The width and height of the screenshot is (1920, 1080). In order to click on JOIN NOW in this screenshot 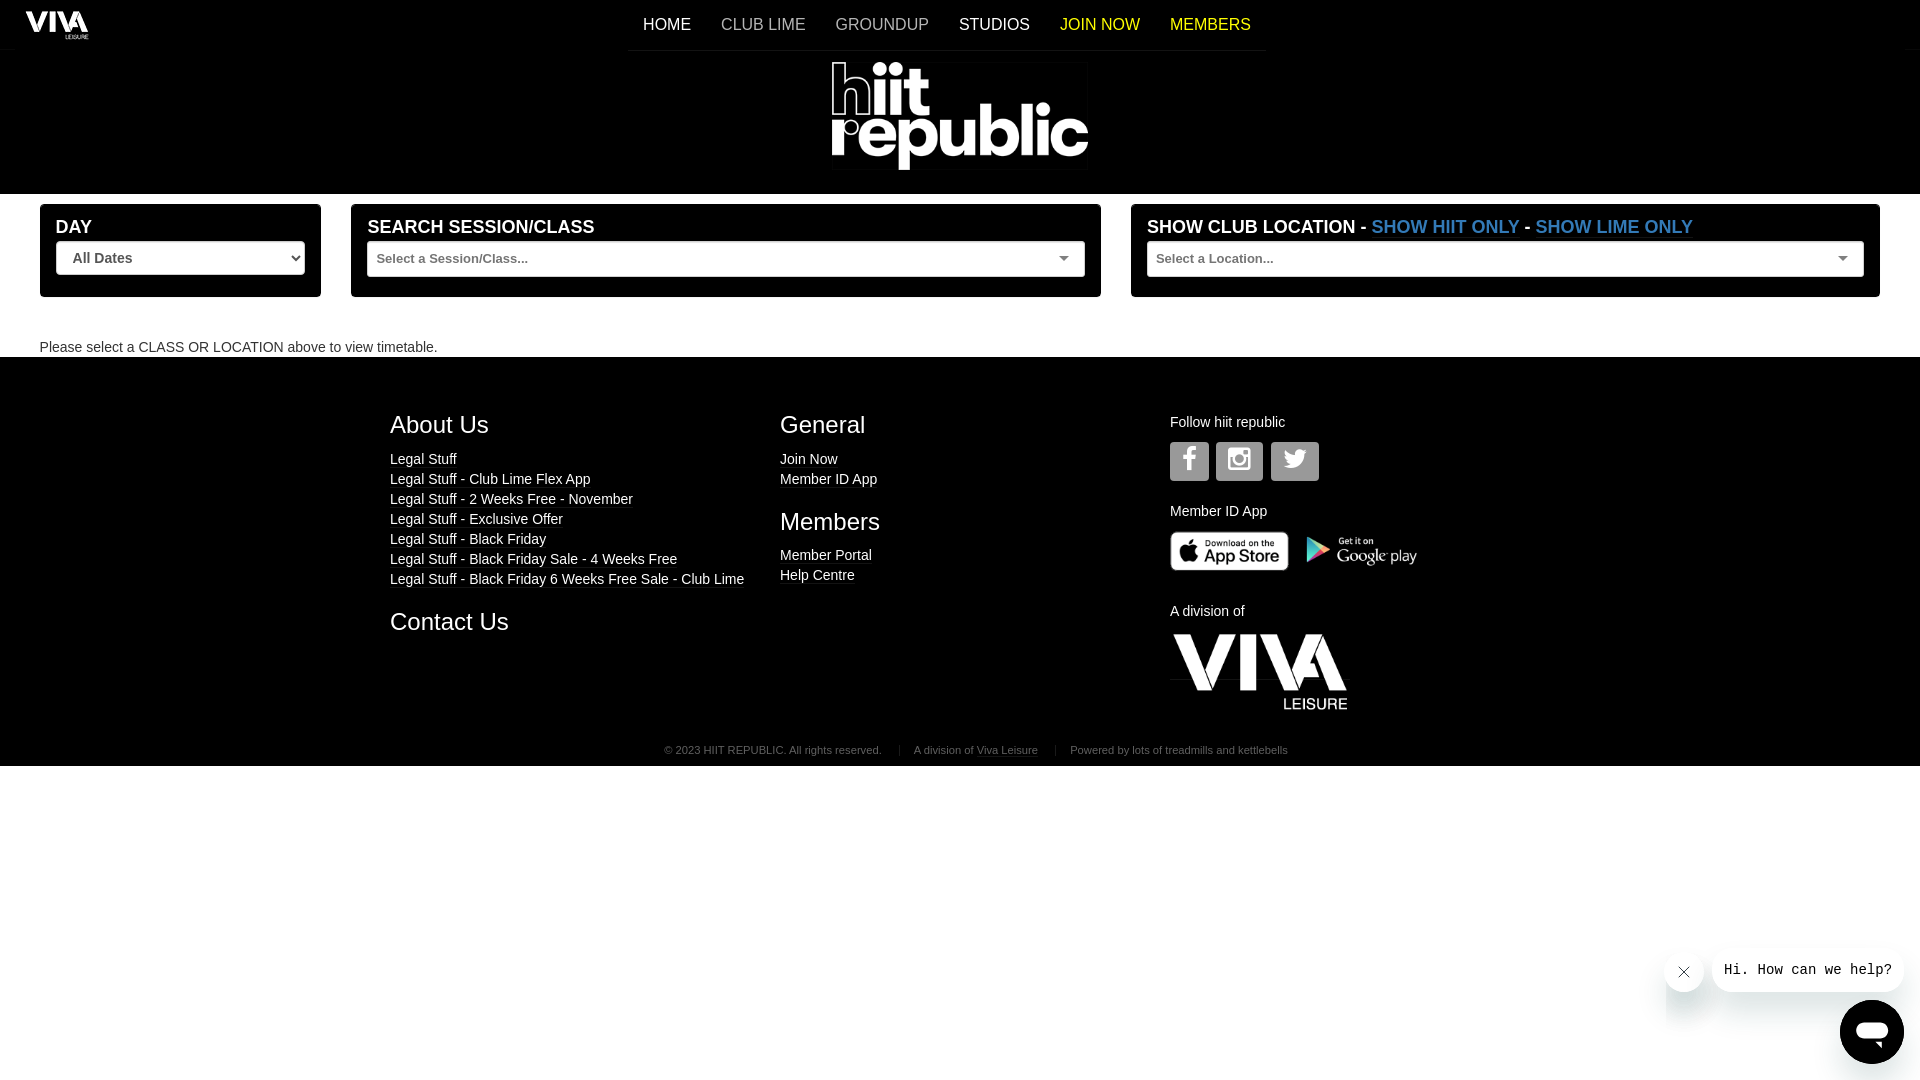, I will do `click(1100, 26)`.